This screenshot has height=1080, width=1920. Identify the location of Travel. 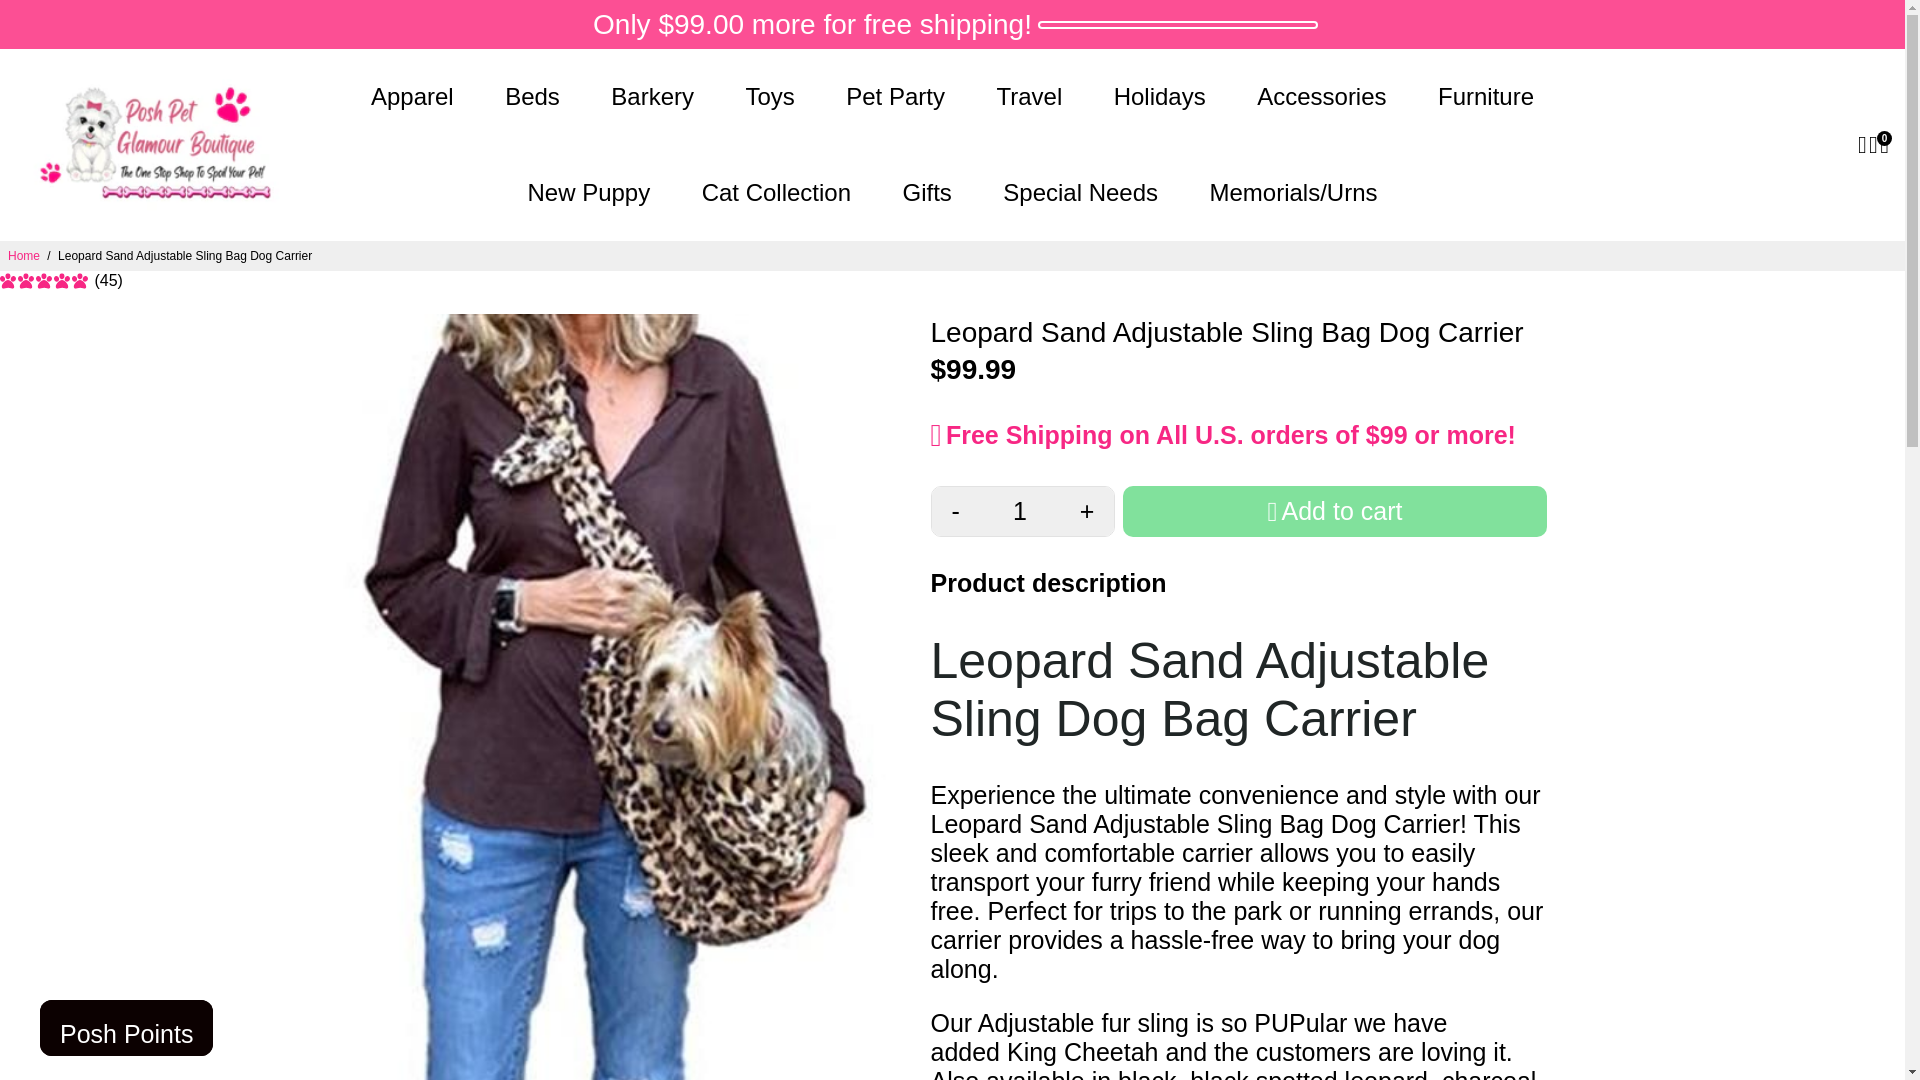
(1028, 96).